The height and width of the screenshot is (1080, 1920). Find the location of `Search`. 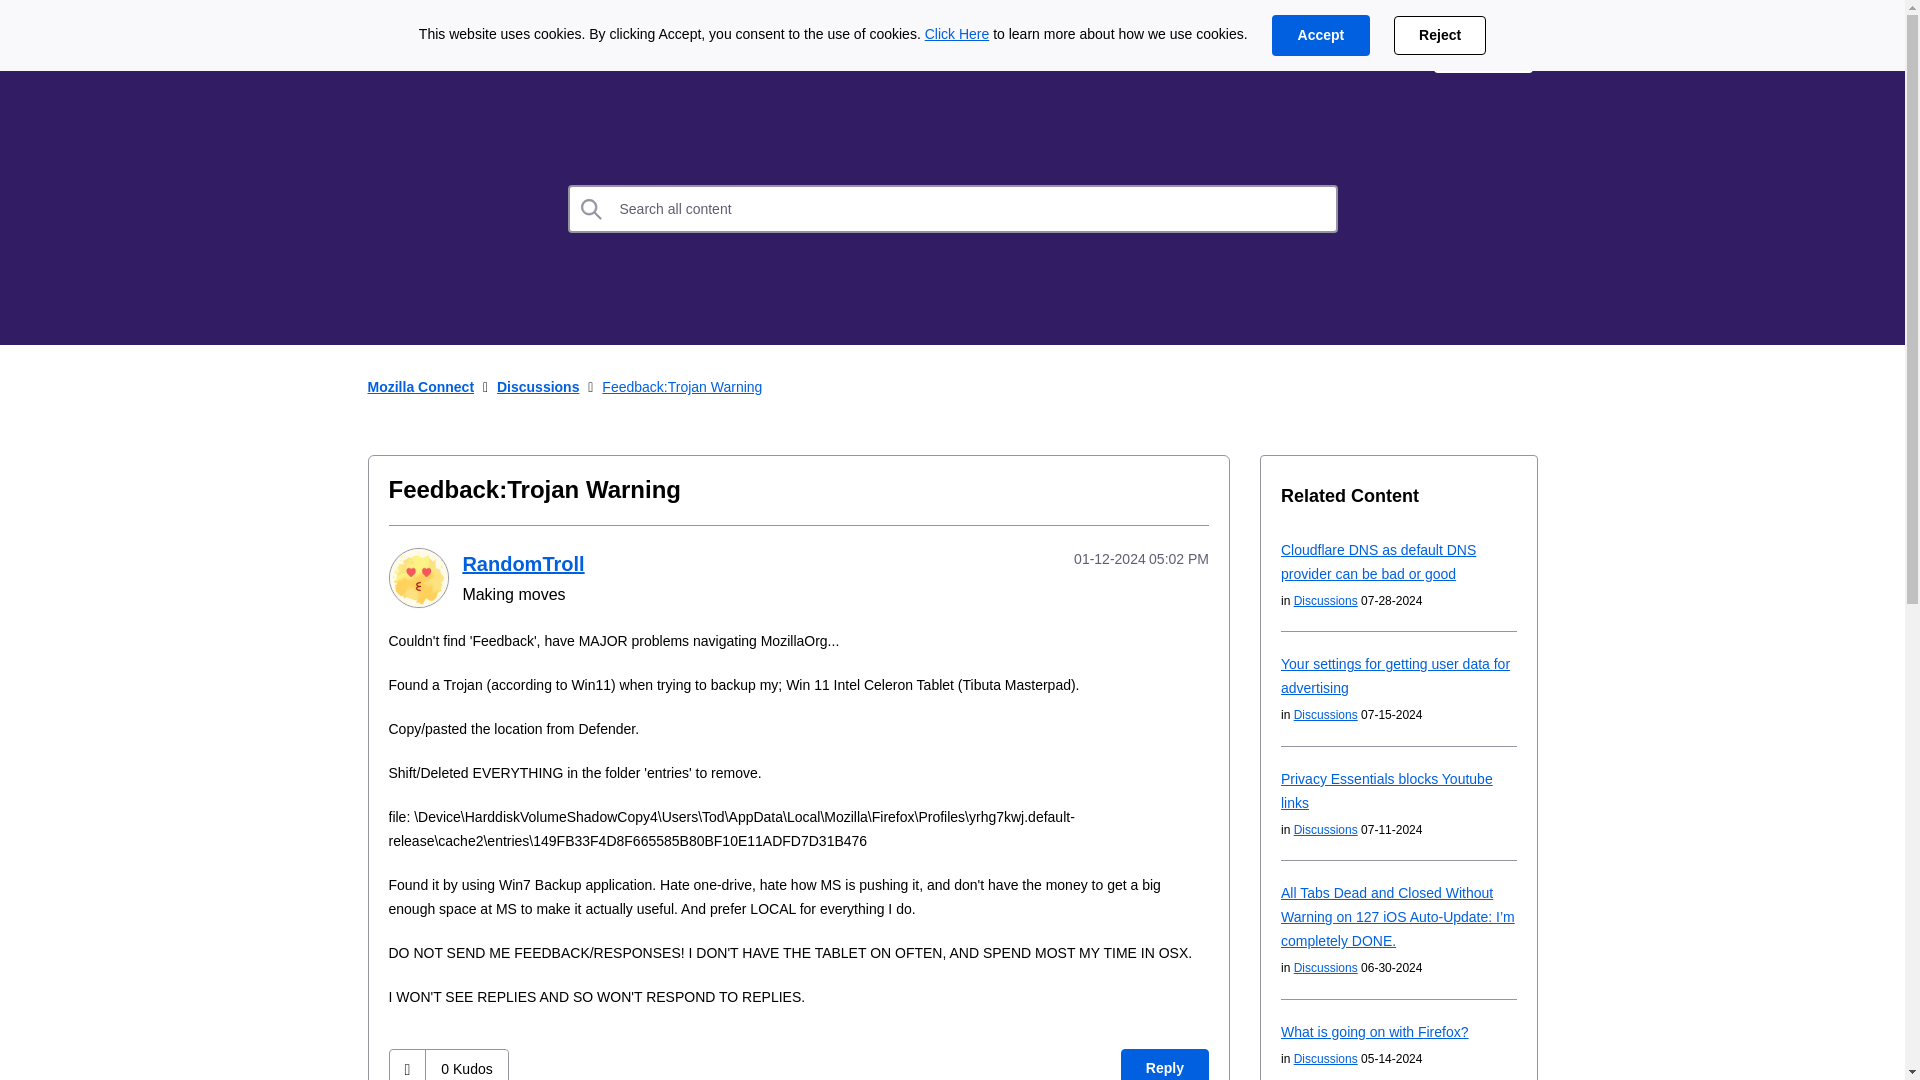

Search is located at coordinates (953, 208).